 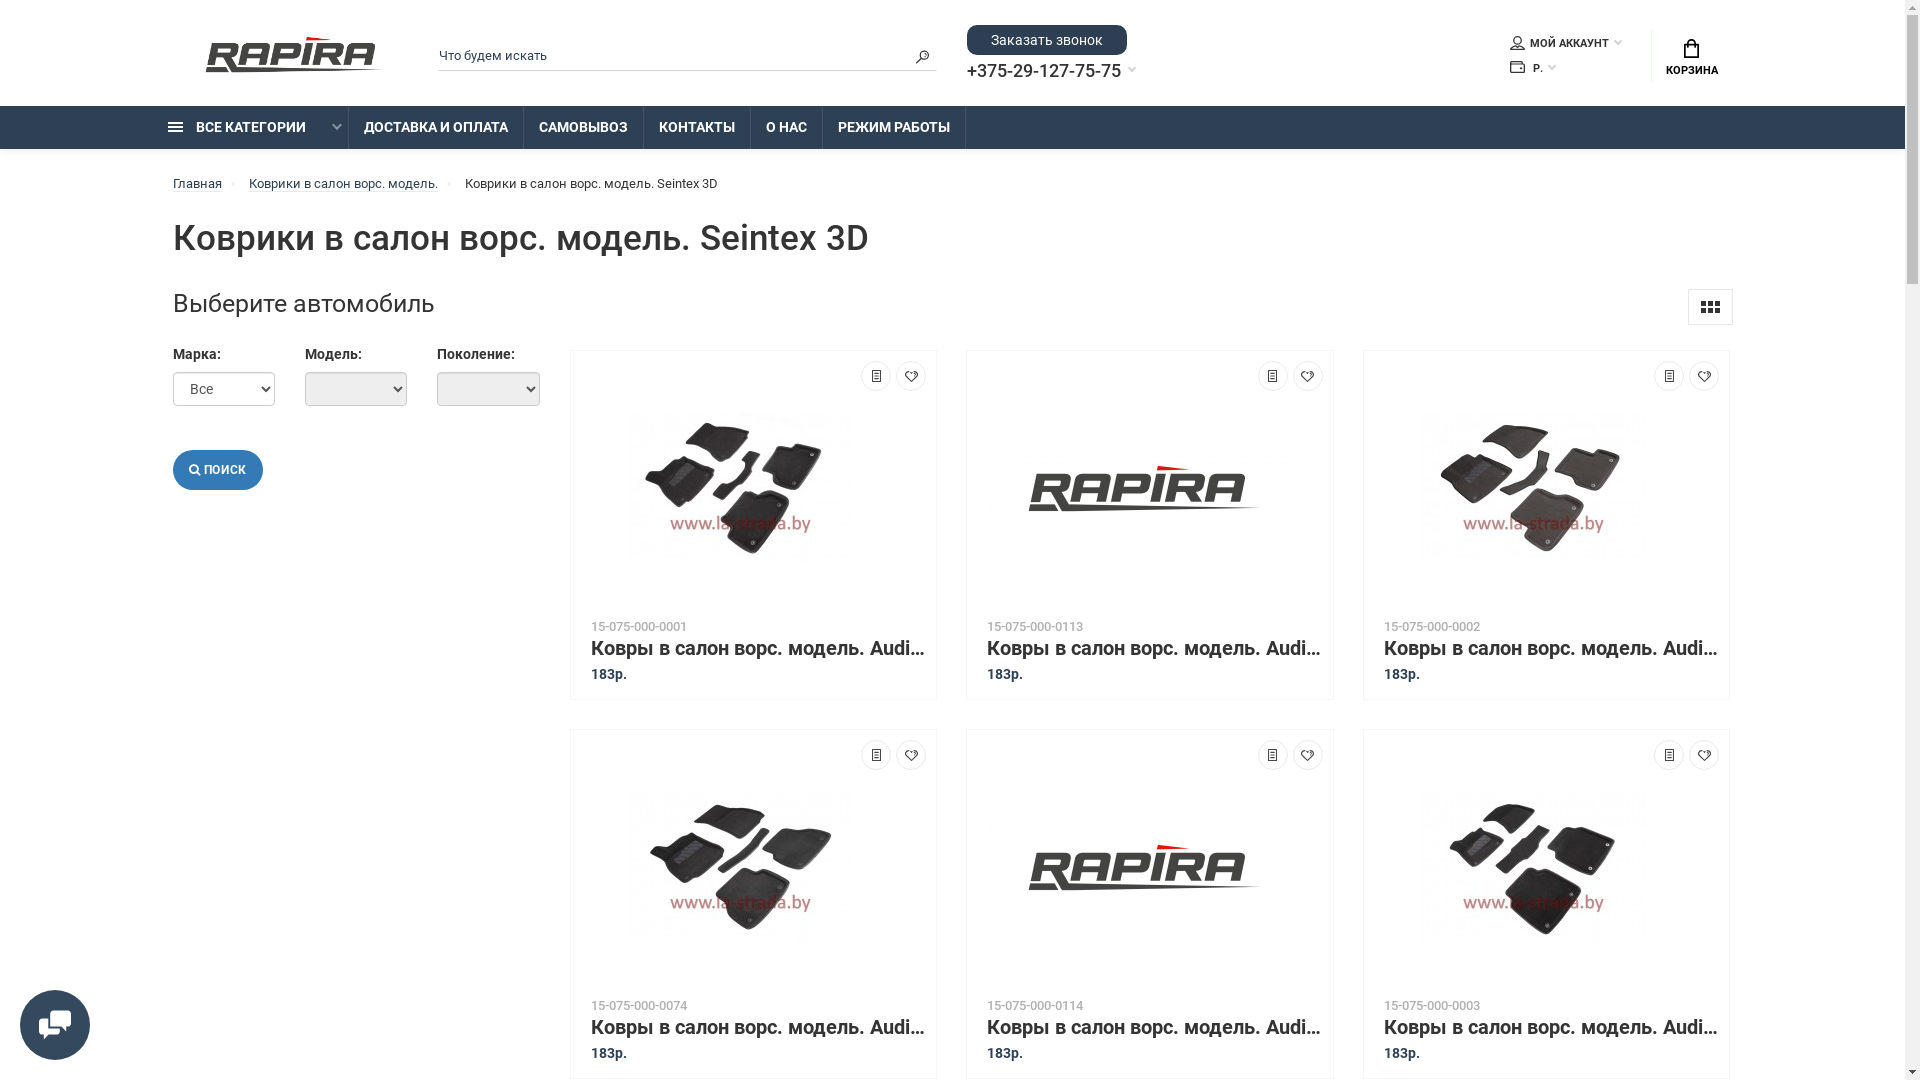 I want to click on +375-29-127-75-75, so click(x=1052, y=71).